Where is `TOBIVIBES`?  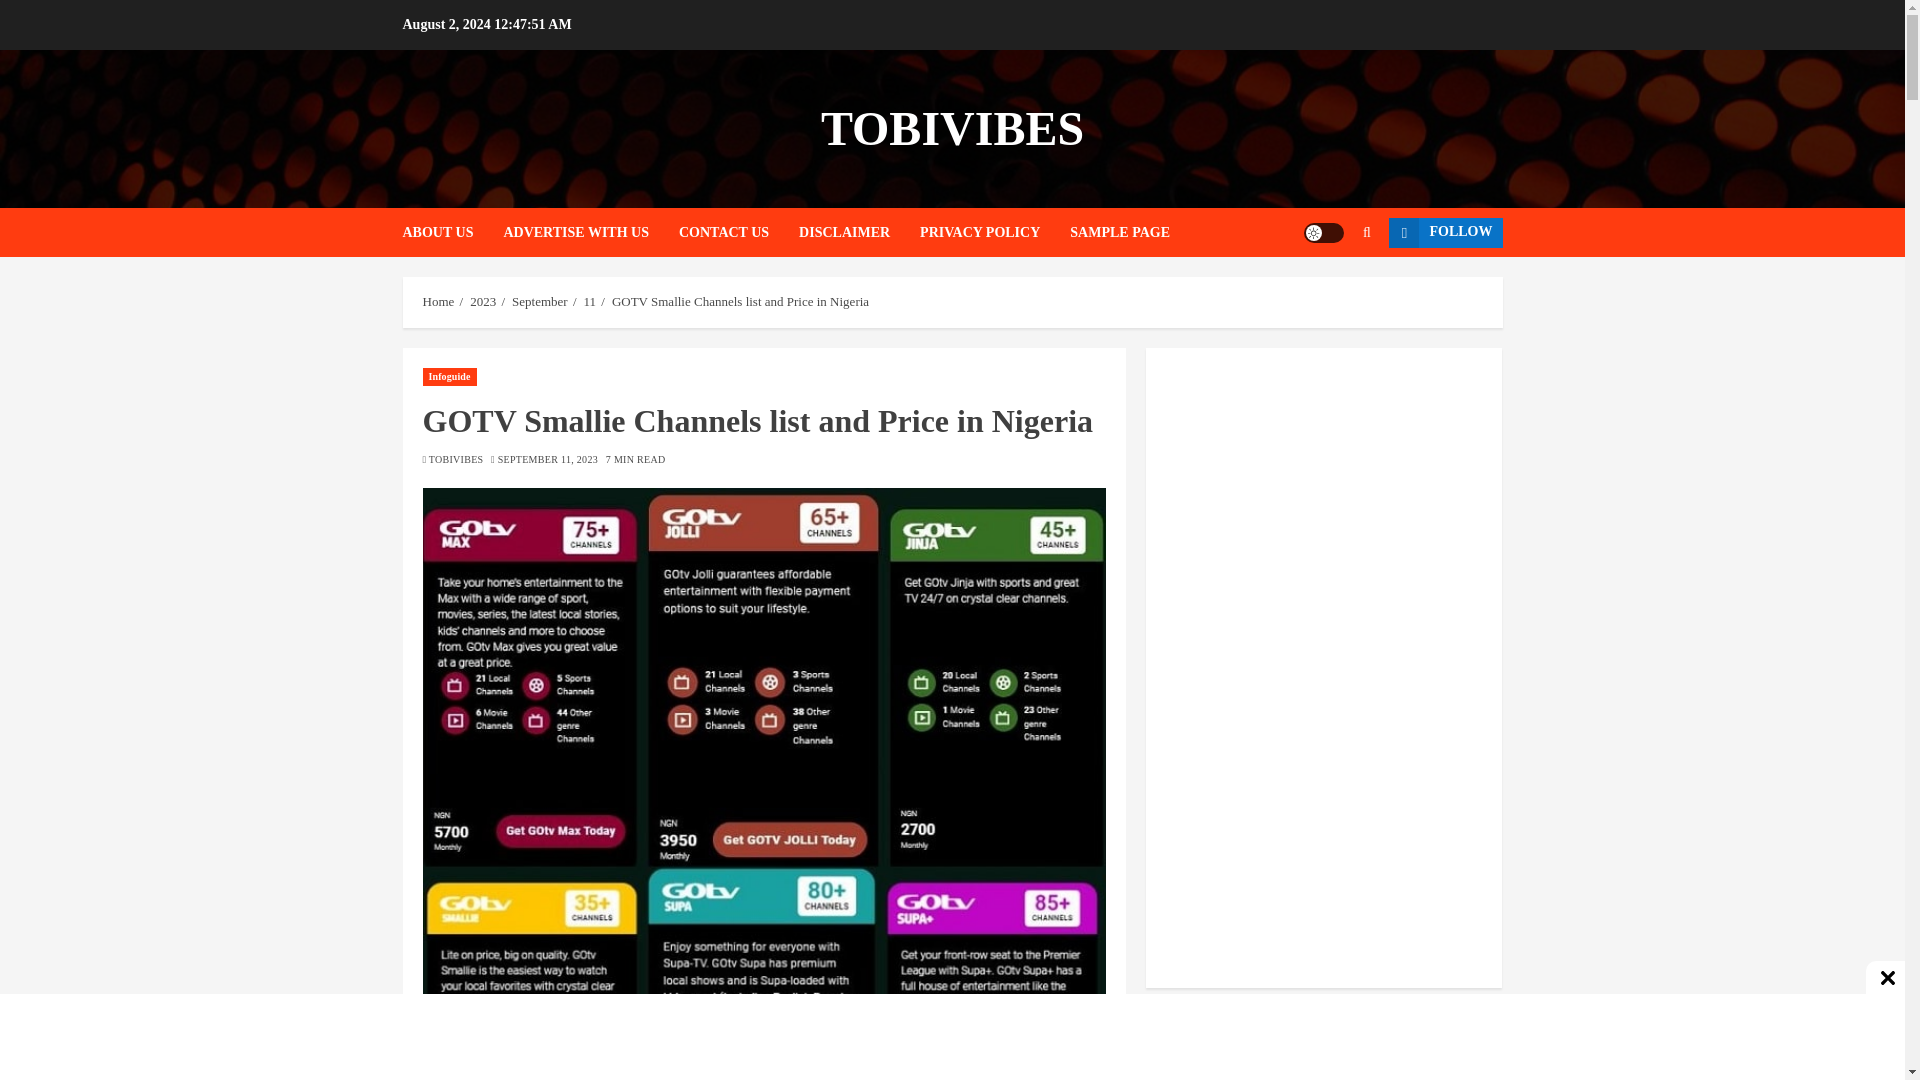
TOBIVIBES is located at coordinates (952, 128).